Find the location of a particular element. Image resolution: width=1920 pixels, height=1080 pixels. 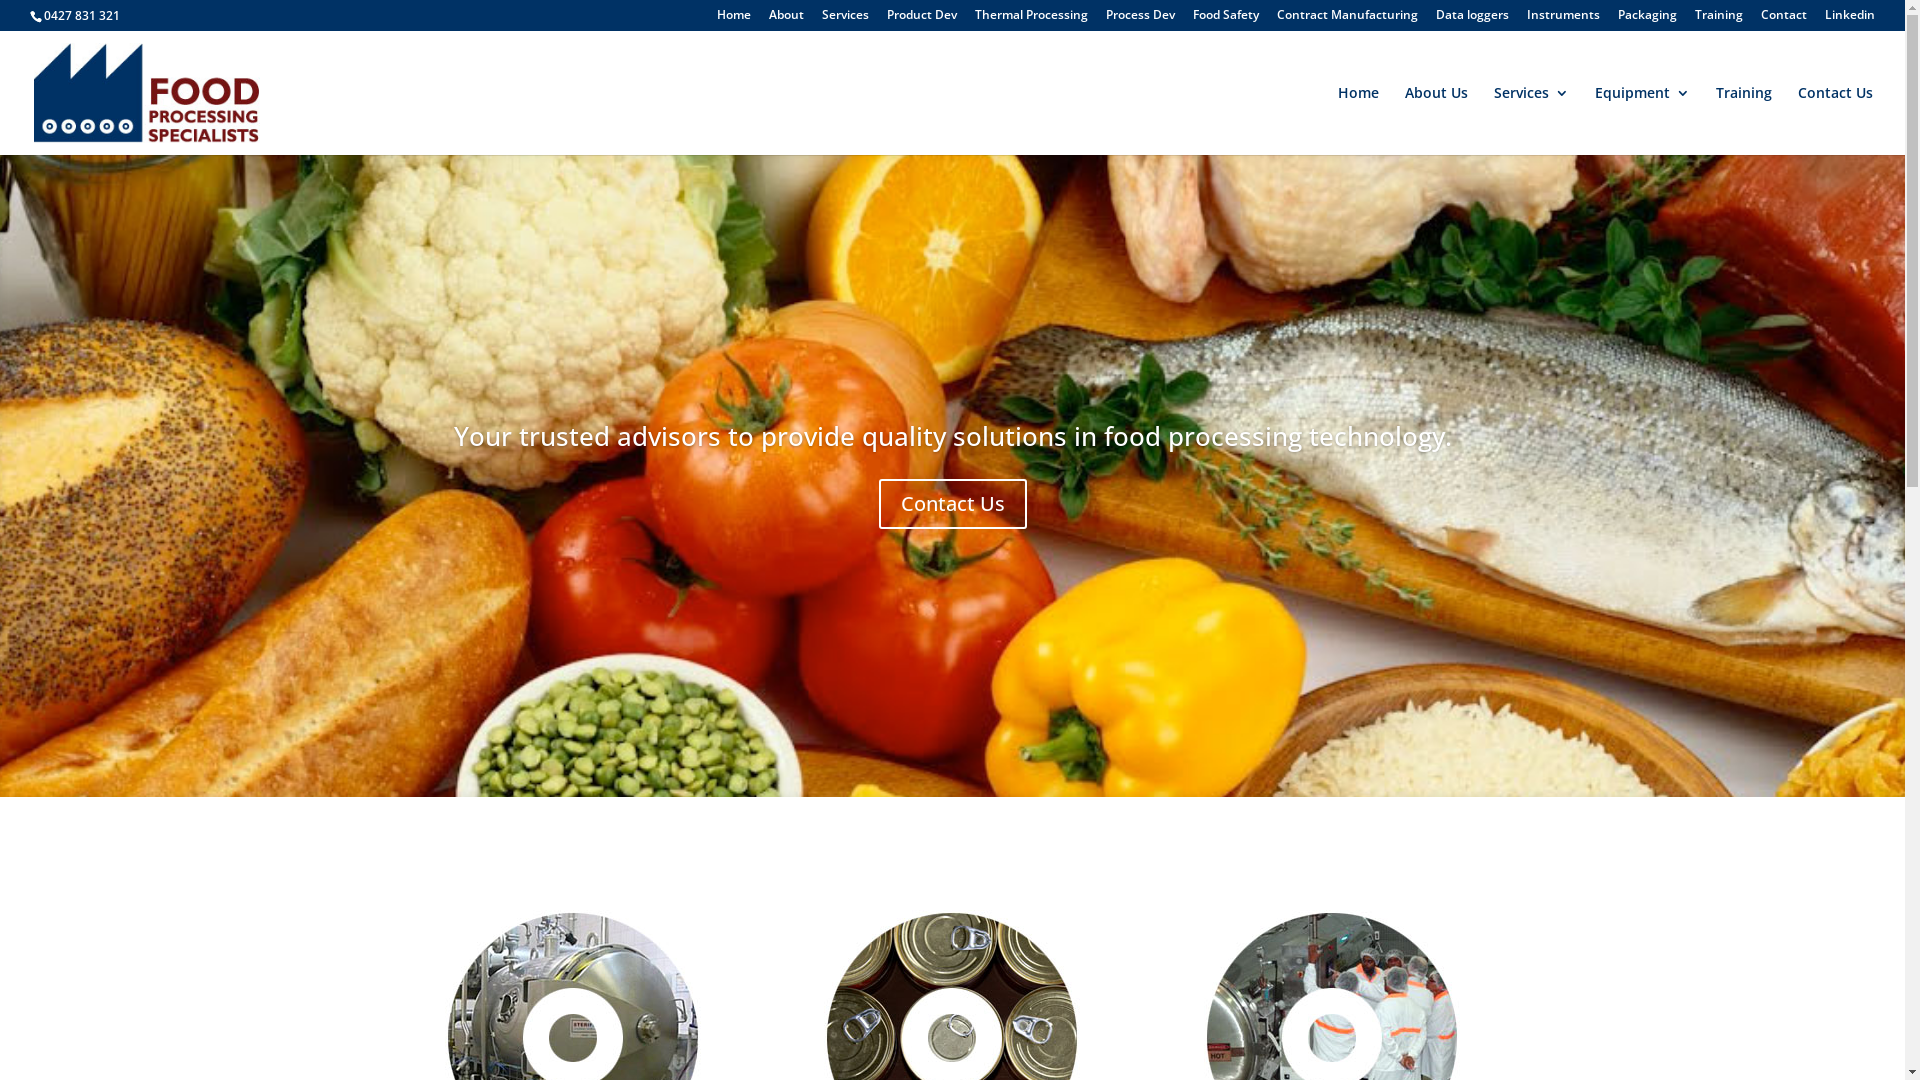

Packaging is located at coordinates (1648, 20).